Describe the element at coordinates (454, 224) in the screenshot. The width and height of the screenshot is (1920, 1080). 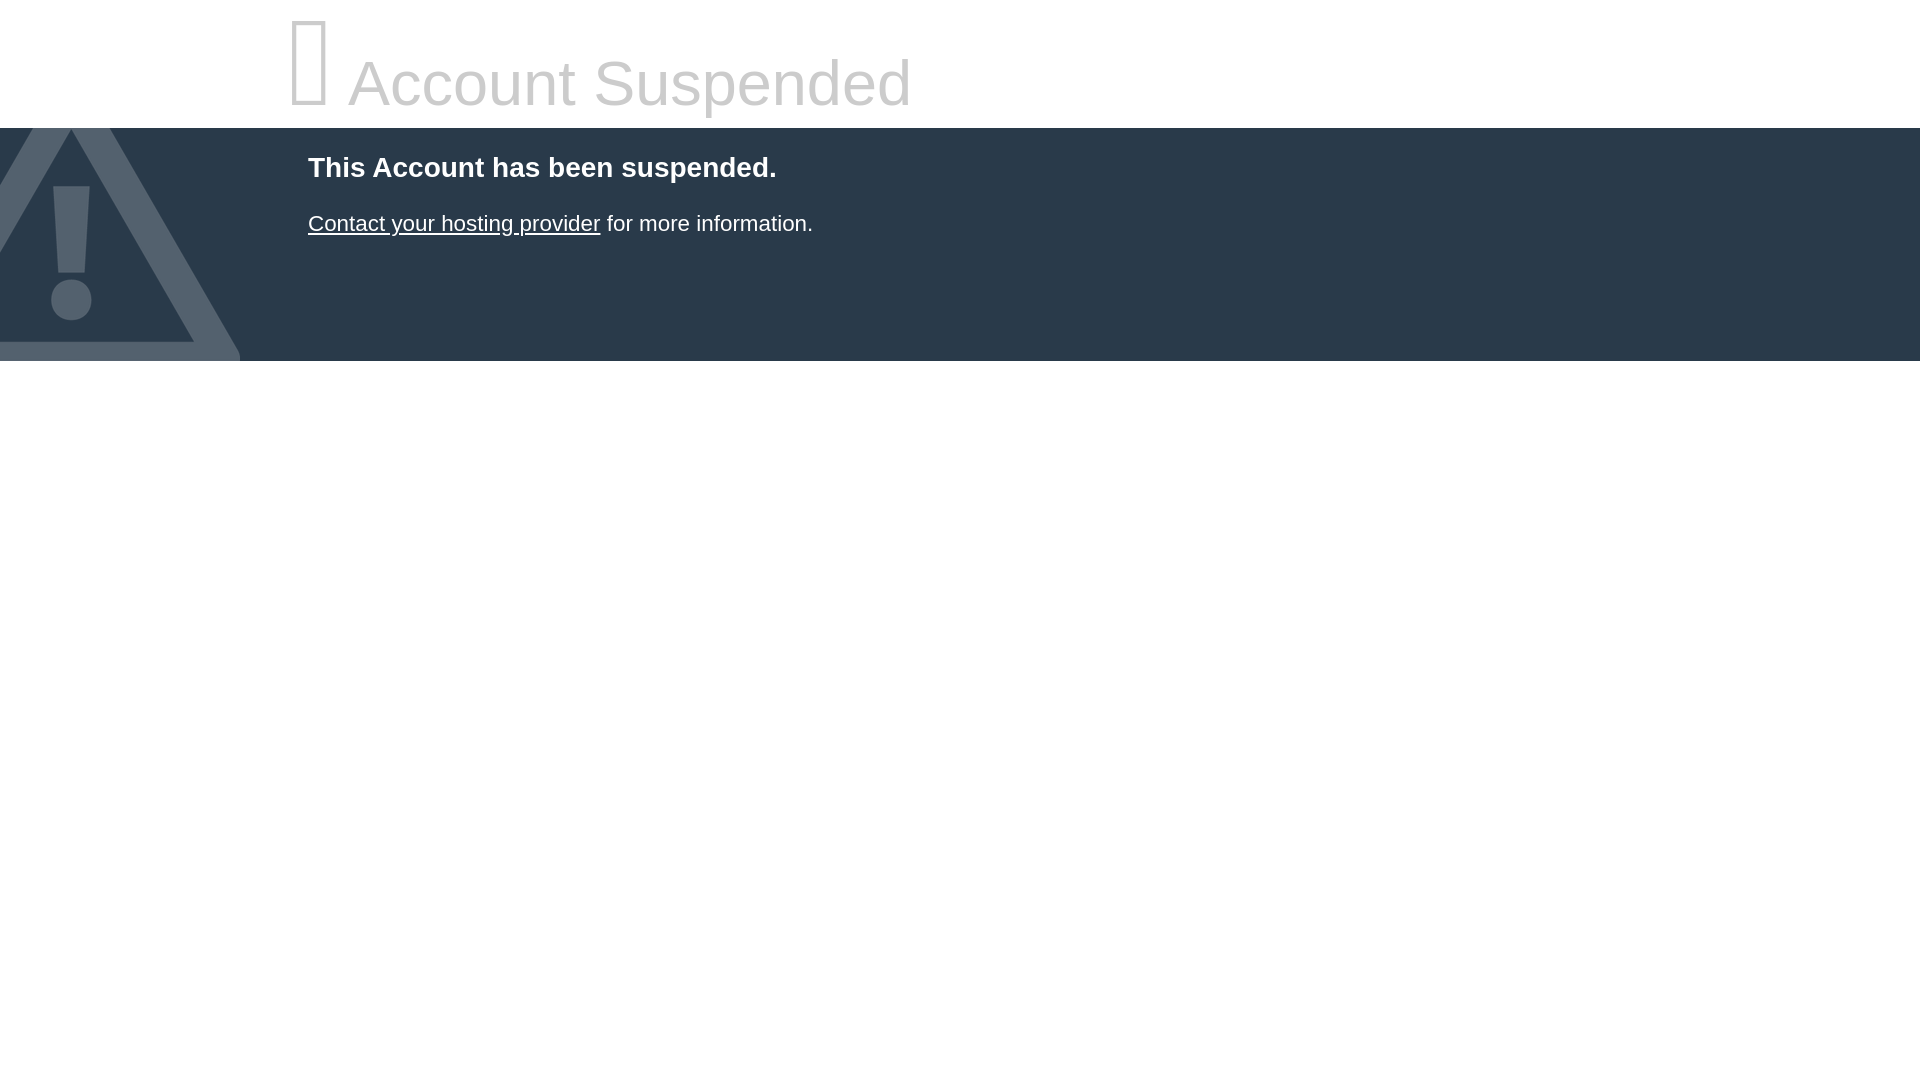
I see `Contact your hosting provider` at that location.